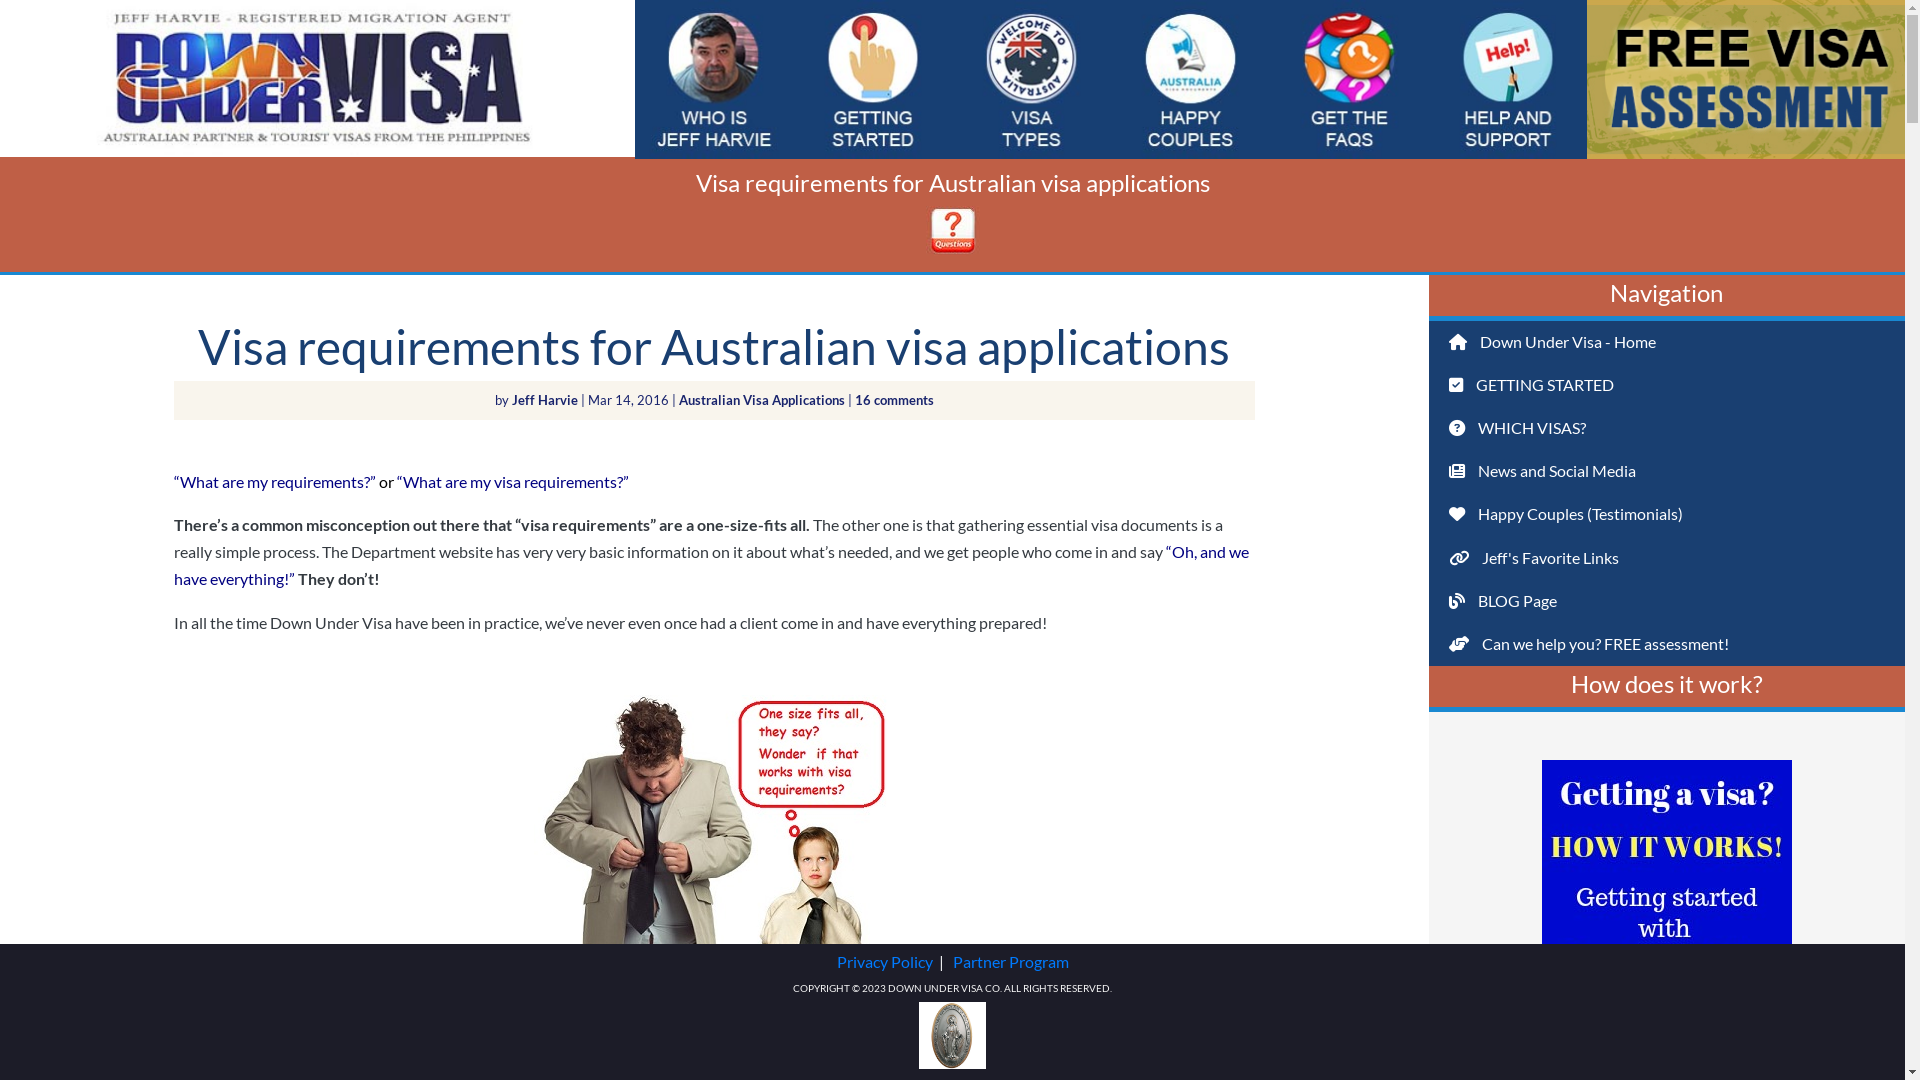 The image size is (1920, 1080). I want to click on Jeff's Favorite Links, so click(1190, 558).